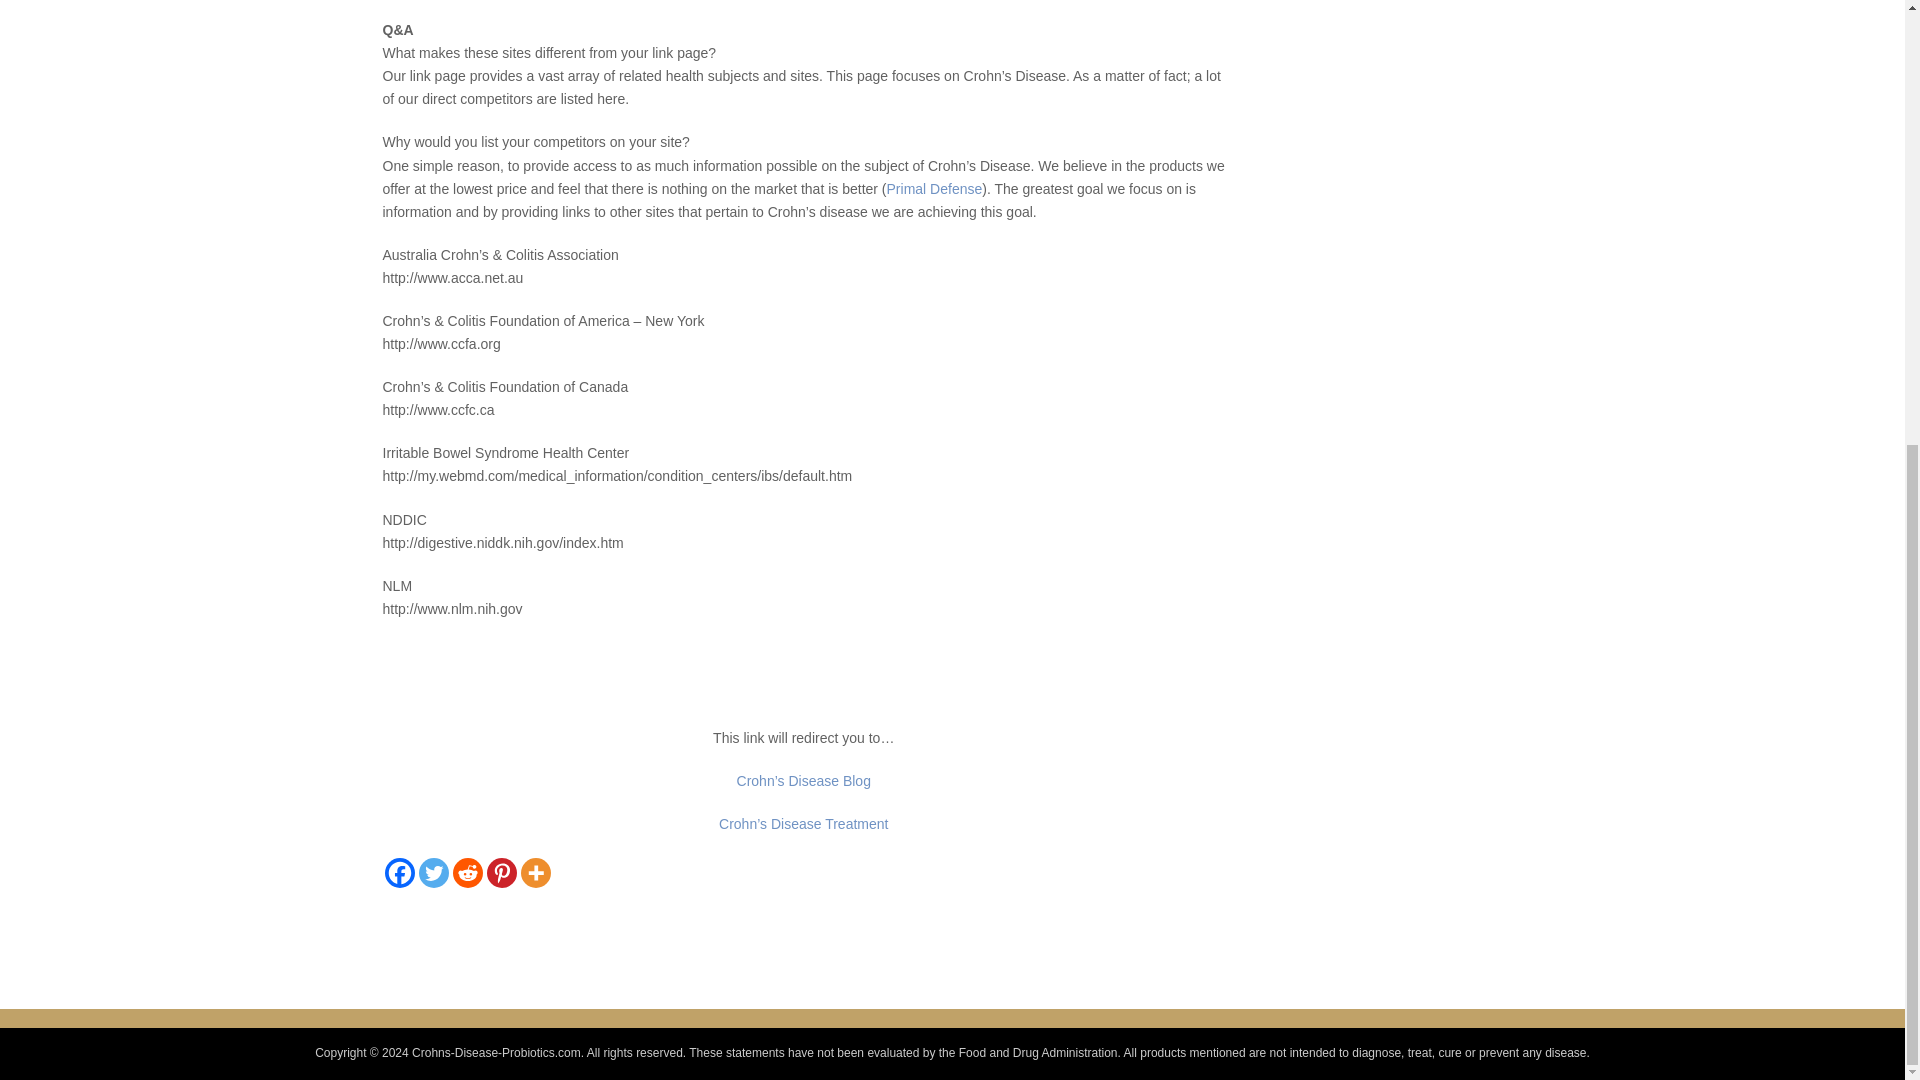  I want to click on Twitter, so click(432, 872).